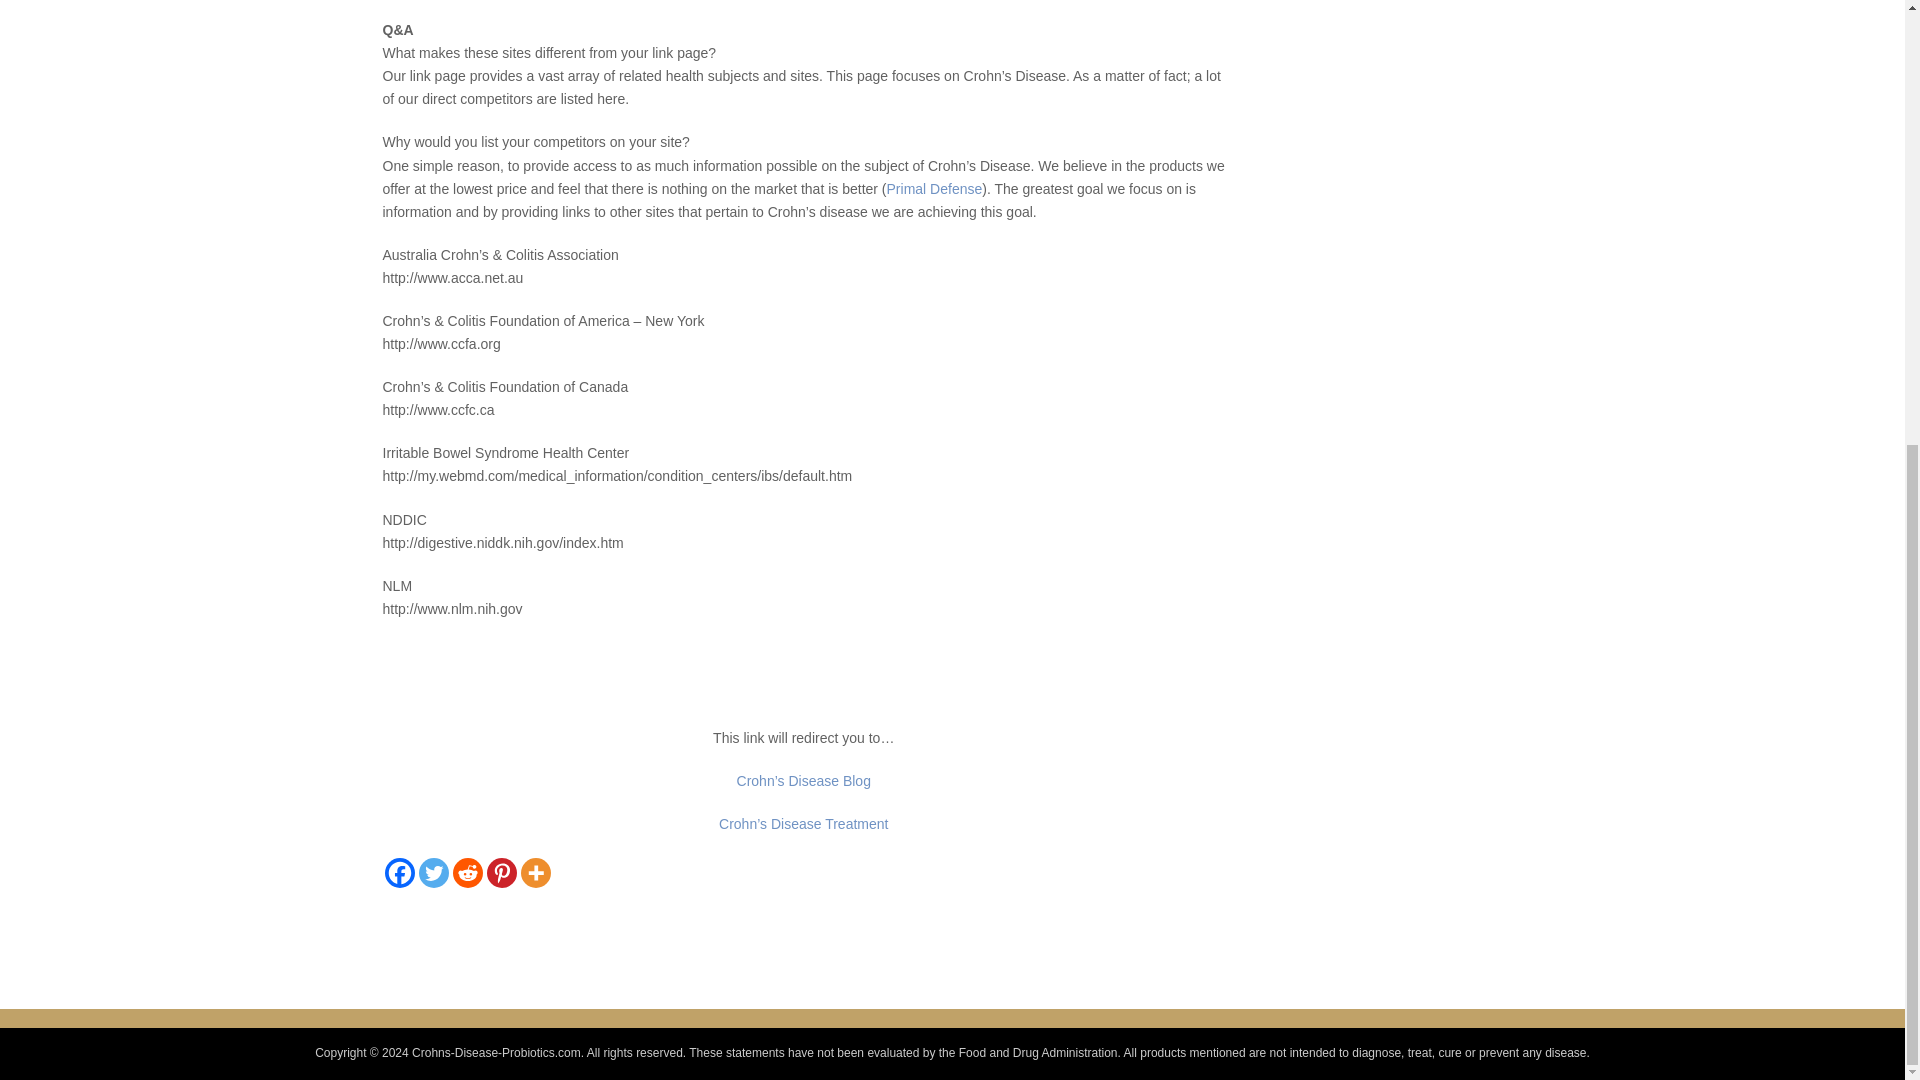  I want to click on Twitter, so click(432, 872).